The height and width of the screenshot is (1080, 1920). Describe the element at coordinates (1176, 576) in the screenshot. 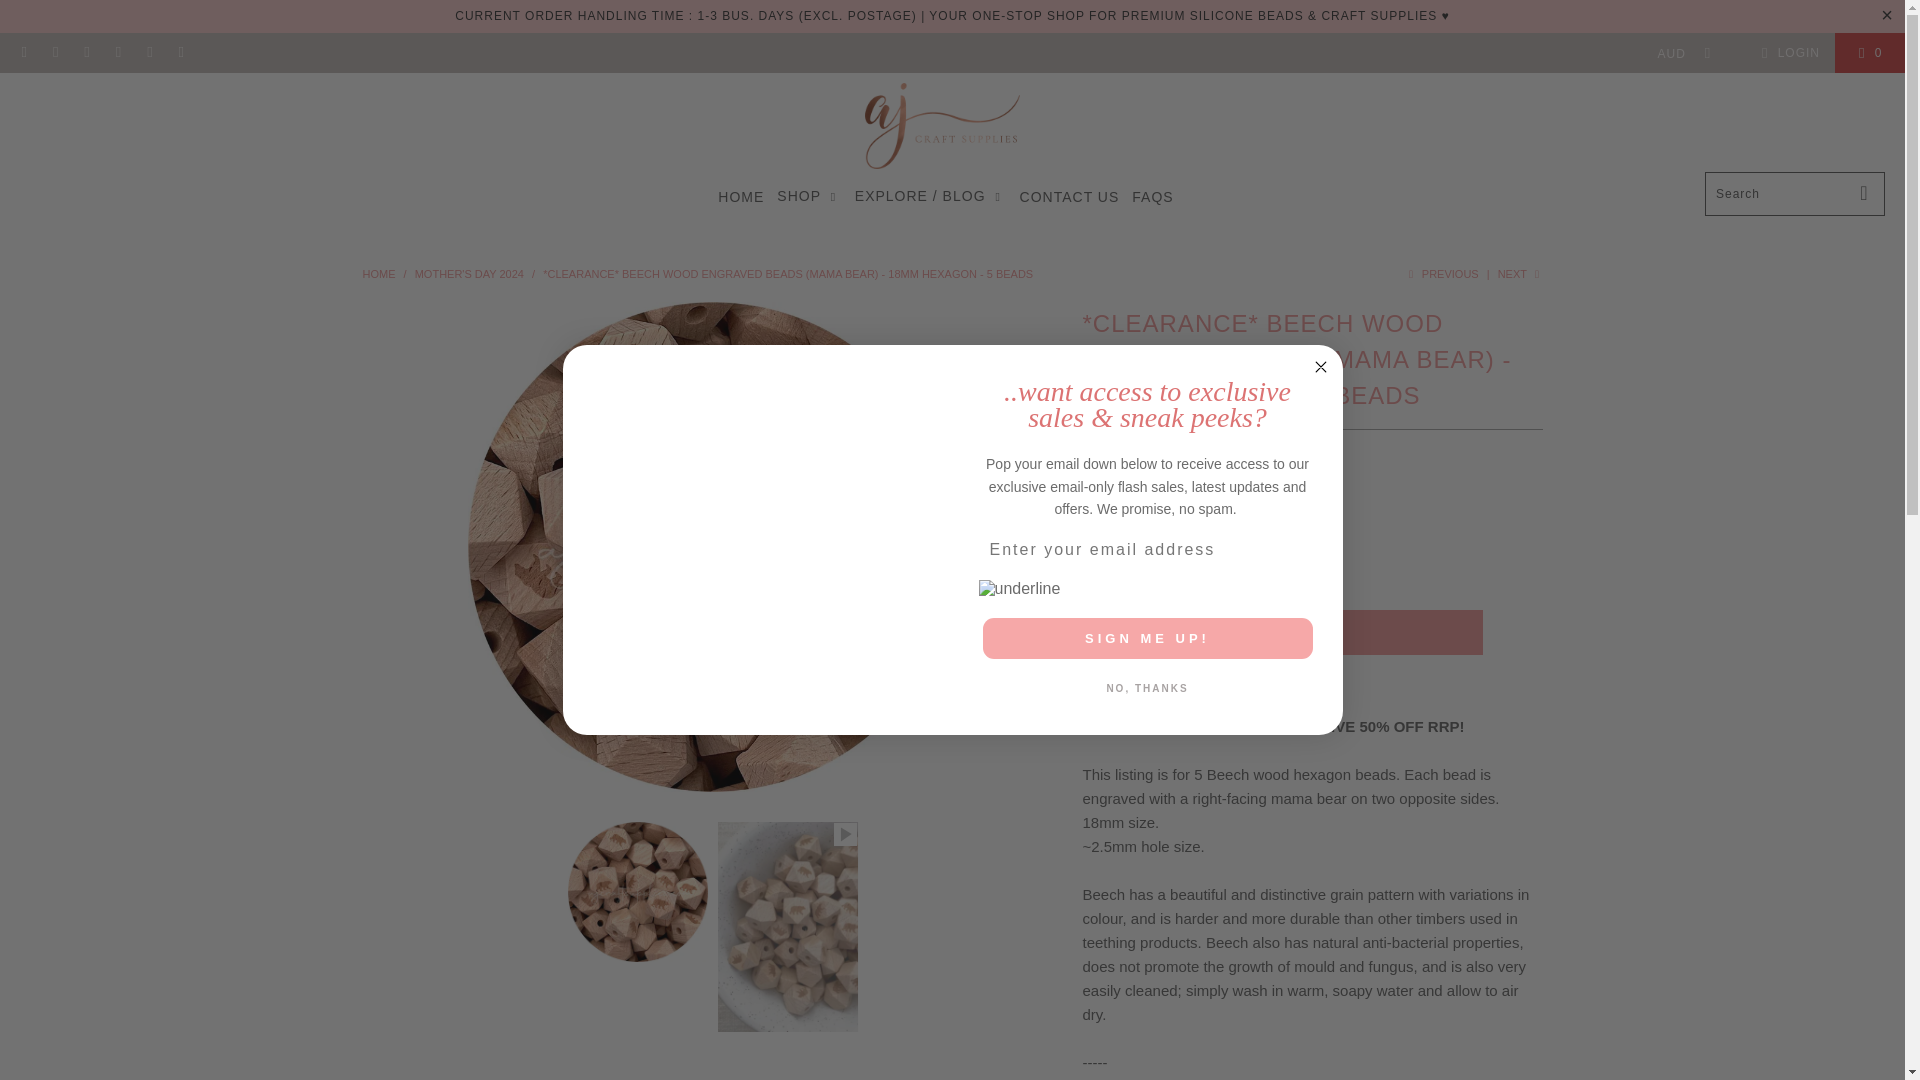

I see `1` at that location.